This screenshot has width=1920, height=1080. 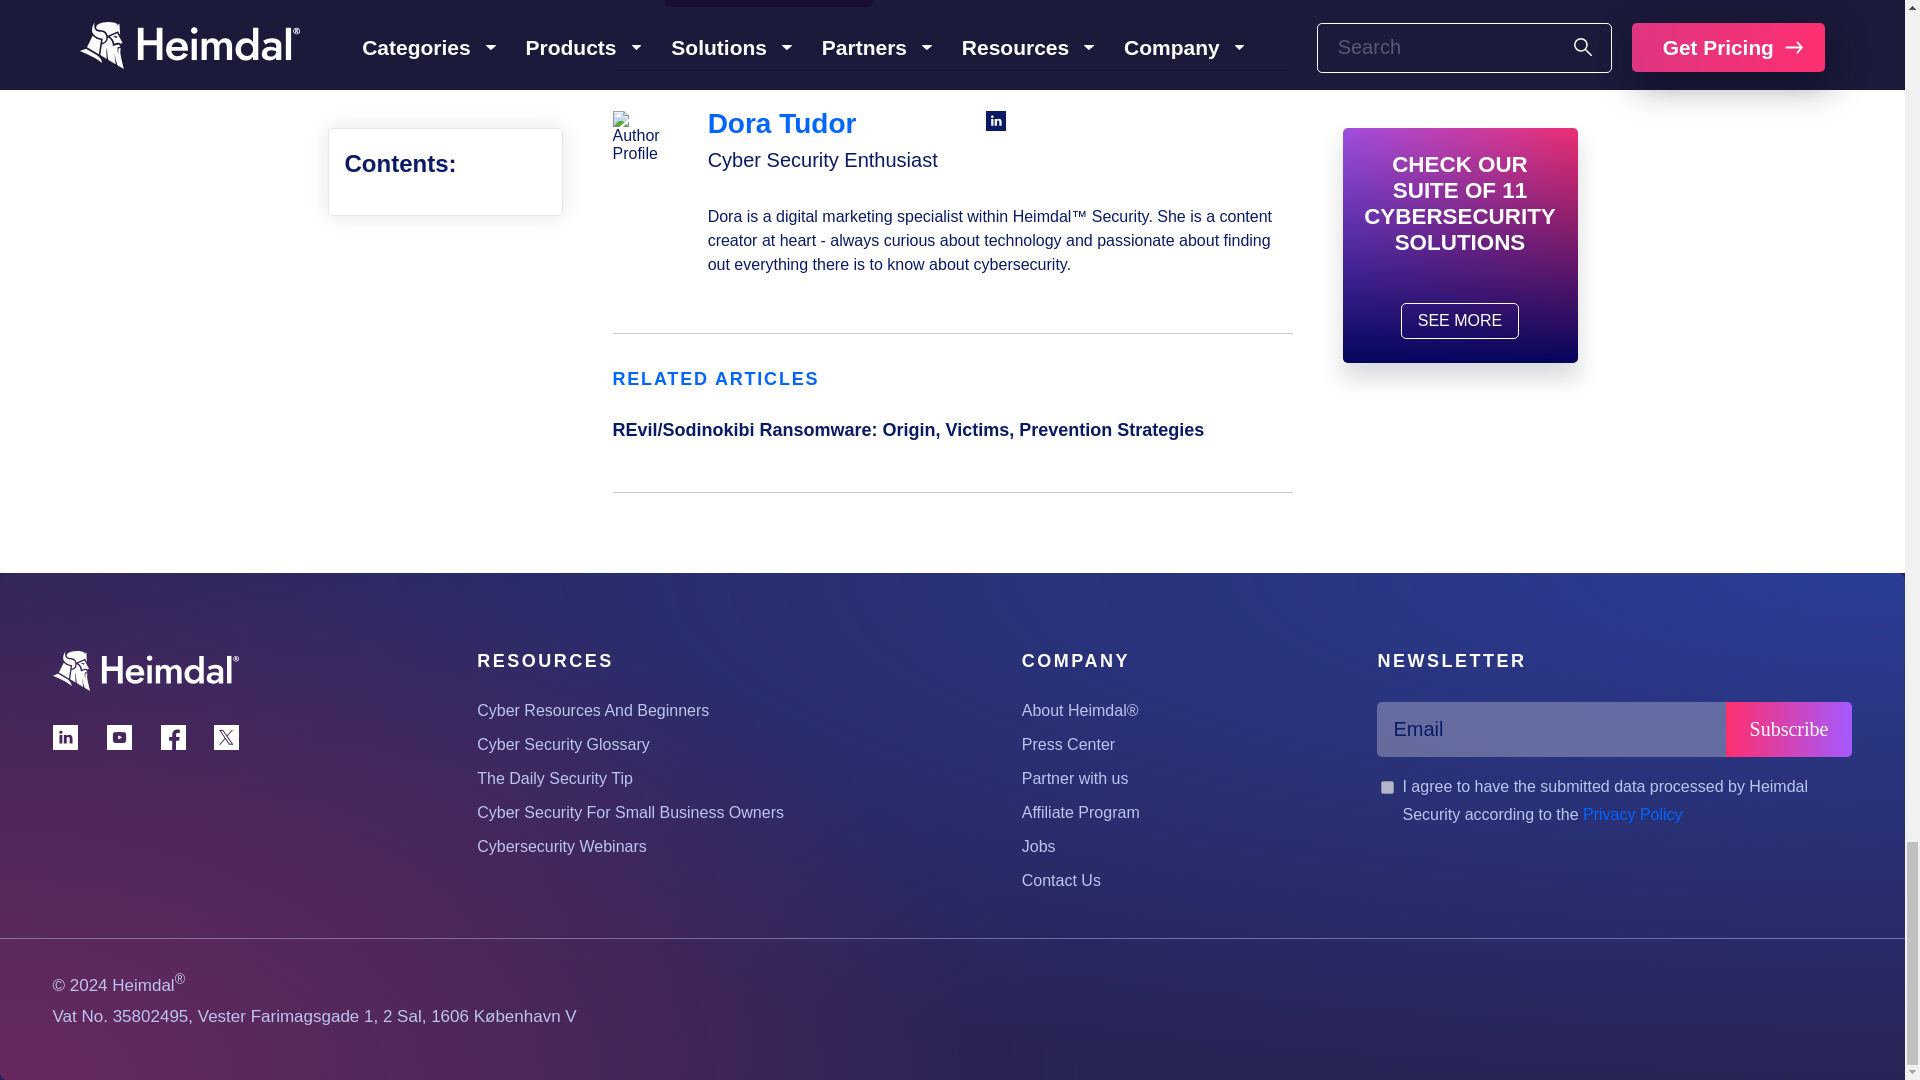 What do you see at coordinates (1386, 786) in the screenshot?
I see `1` at bounding box center [1386, 786].